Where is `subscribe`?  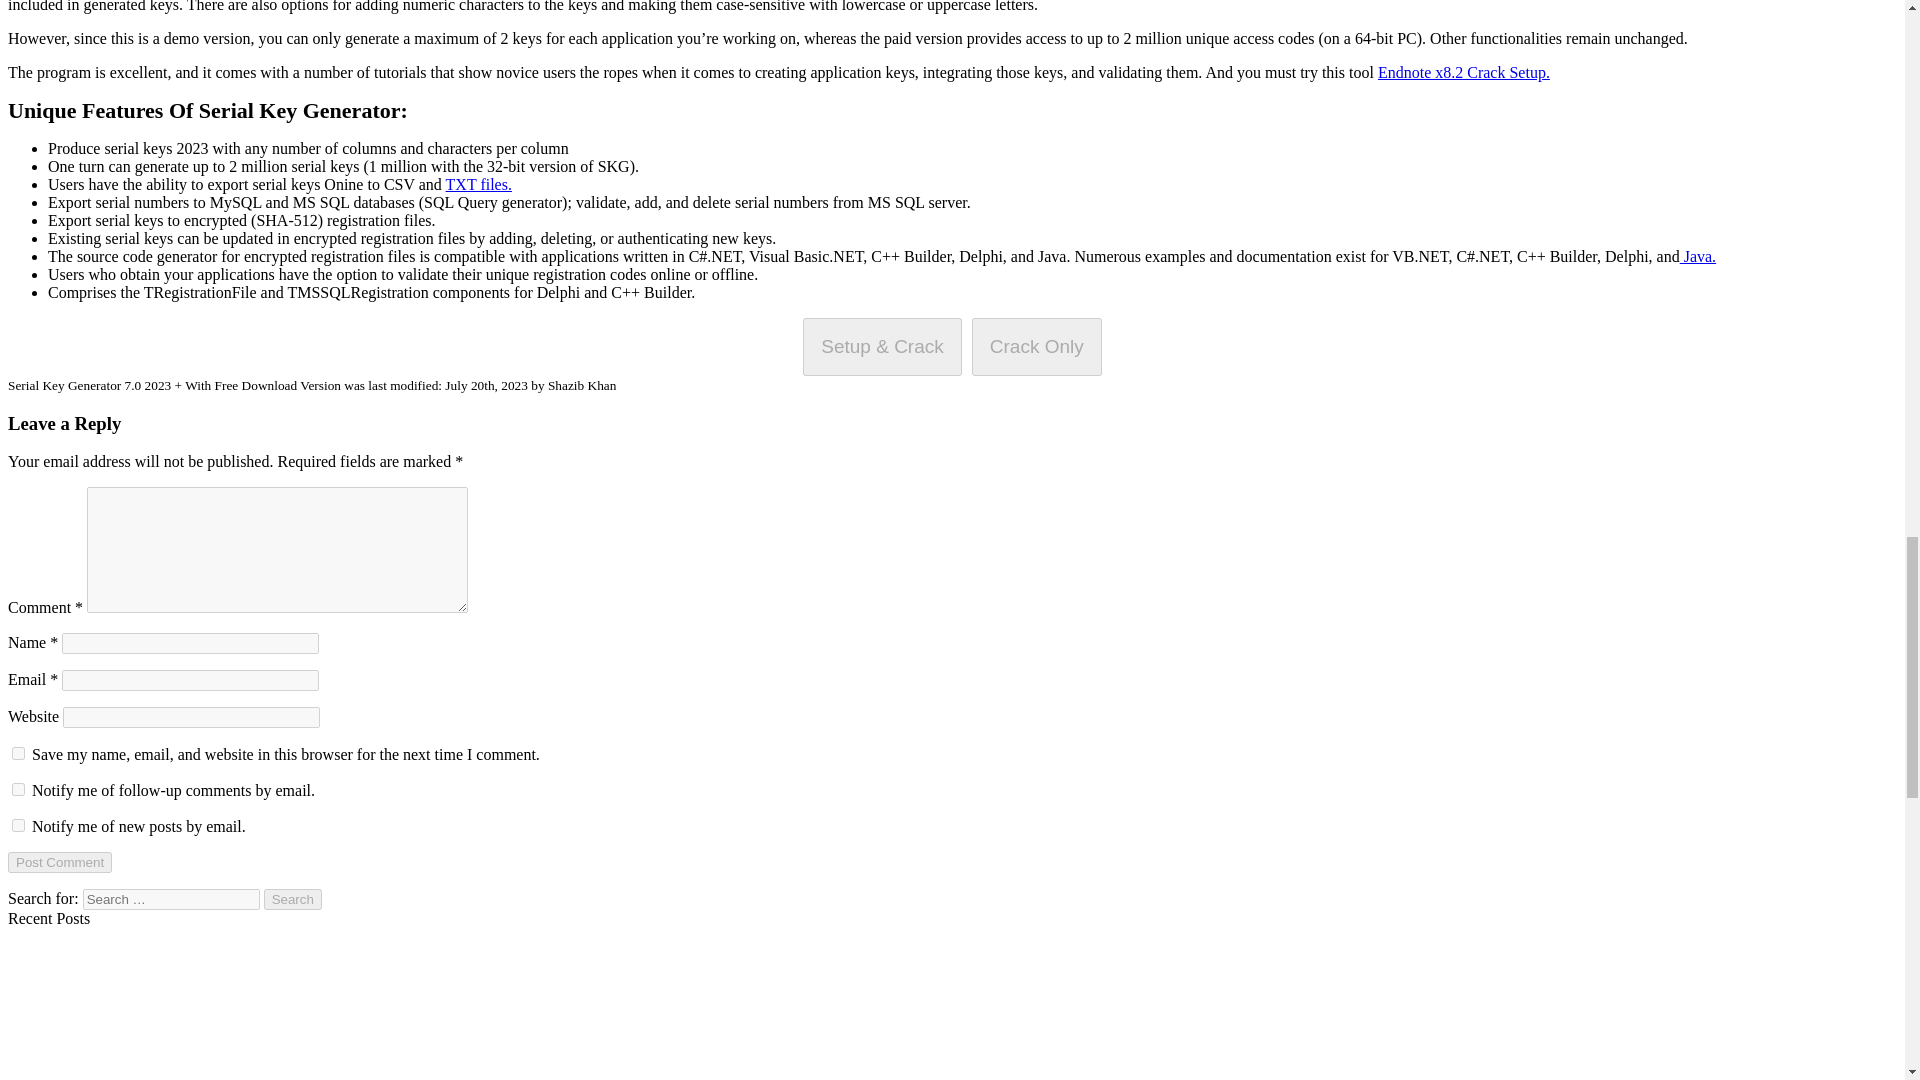 subscribe is located at coordinates (18, 789).